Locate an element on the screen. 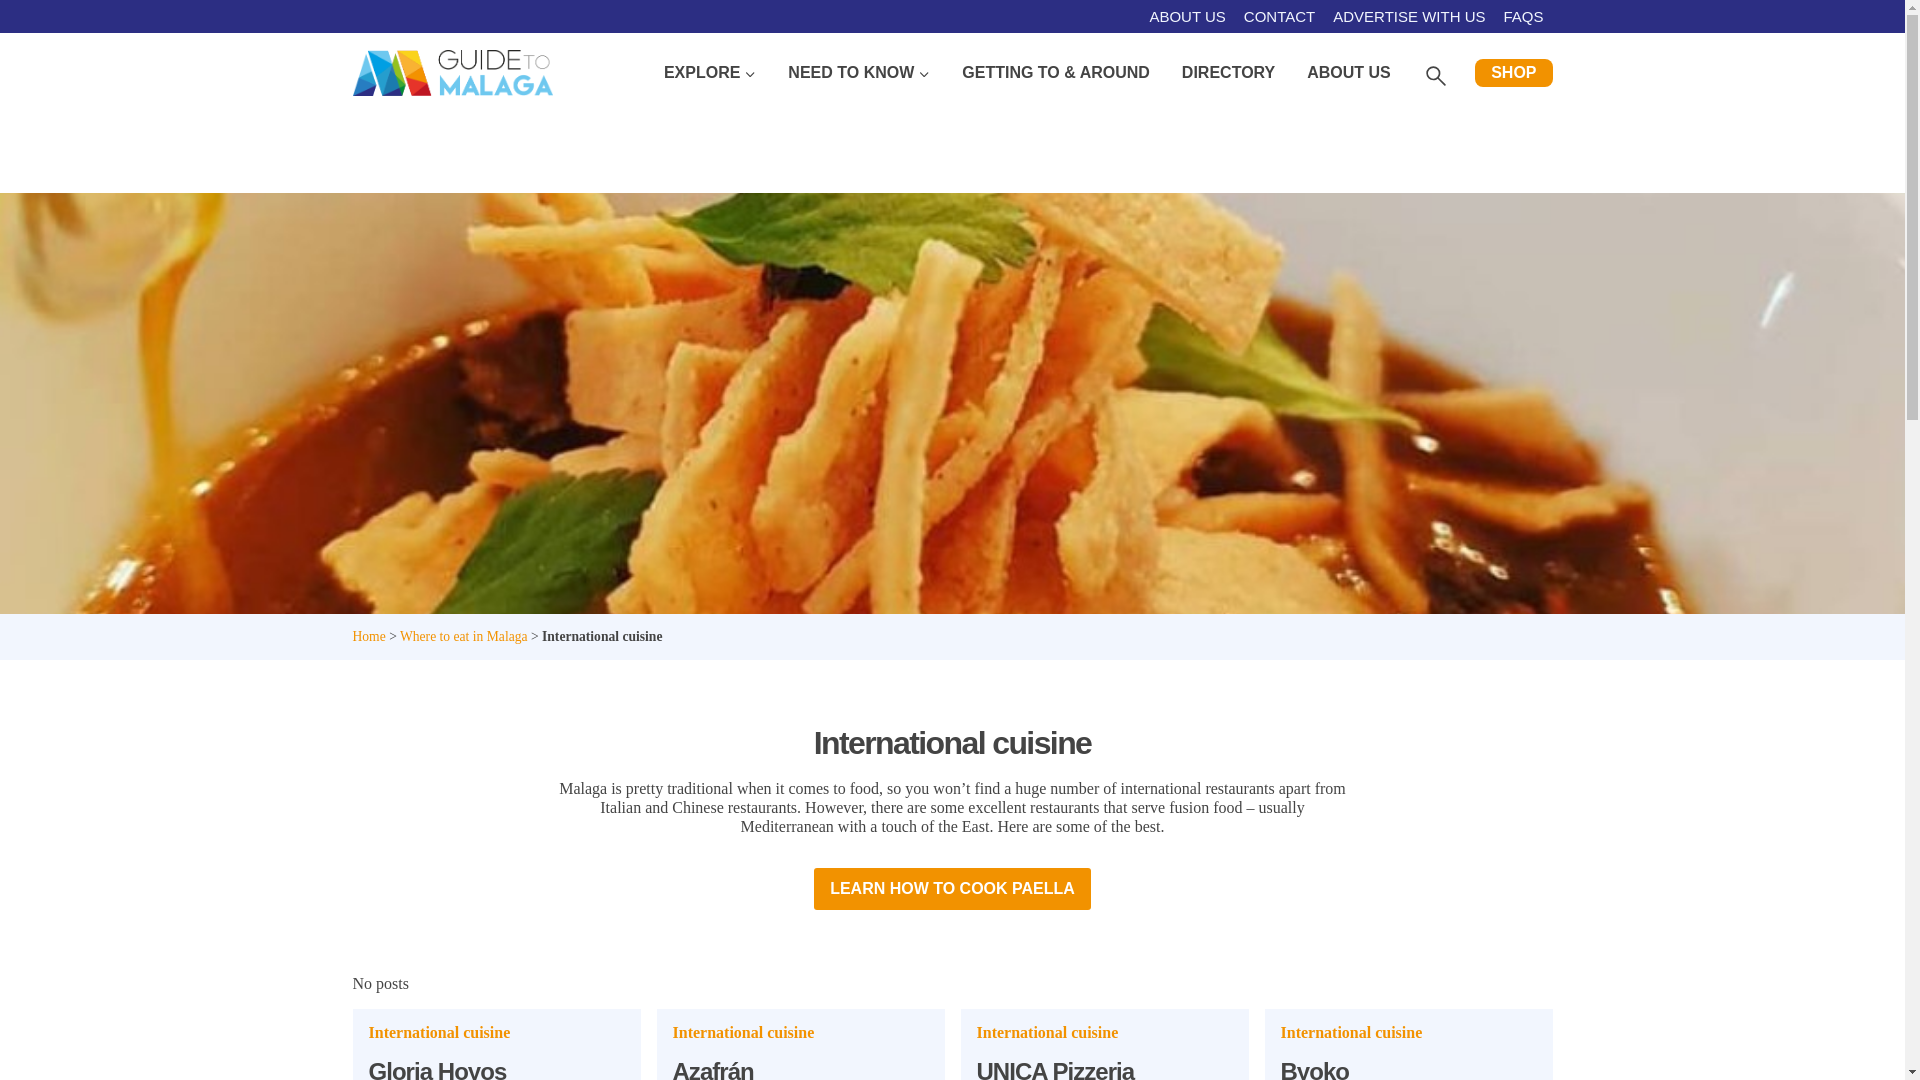  ABOUT US is located at coordinates (1187, 16).